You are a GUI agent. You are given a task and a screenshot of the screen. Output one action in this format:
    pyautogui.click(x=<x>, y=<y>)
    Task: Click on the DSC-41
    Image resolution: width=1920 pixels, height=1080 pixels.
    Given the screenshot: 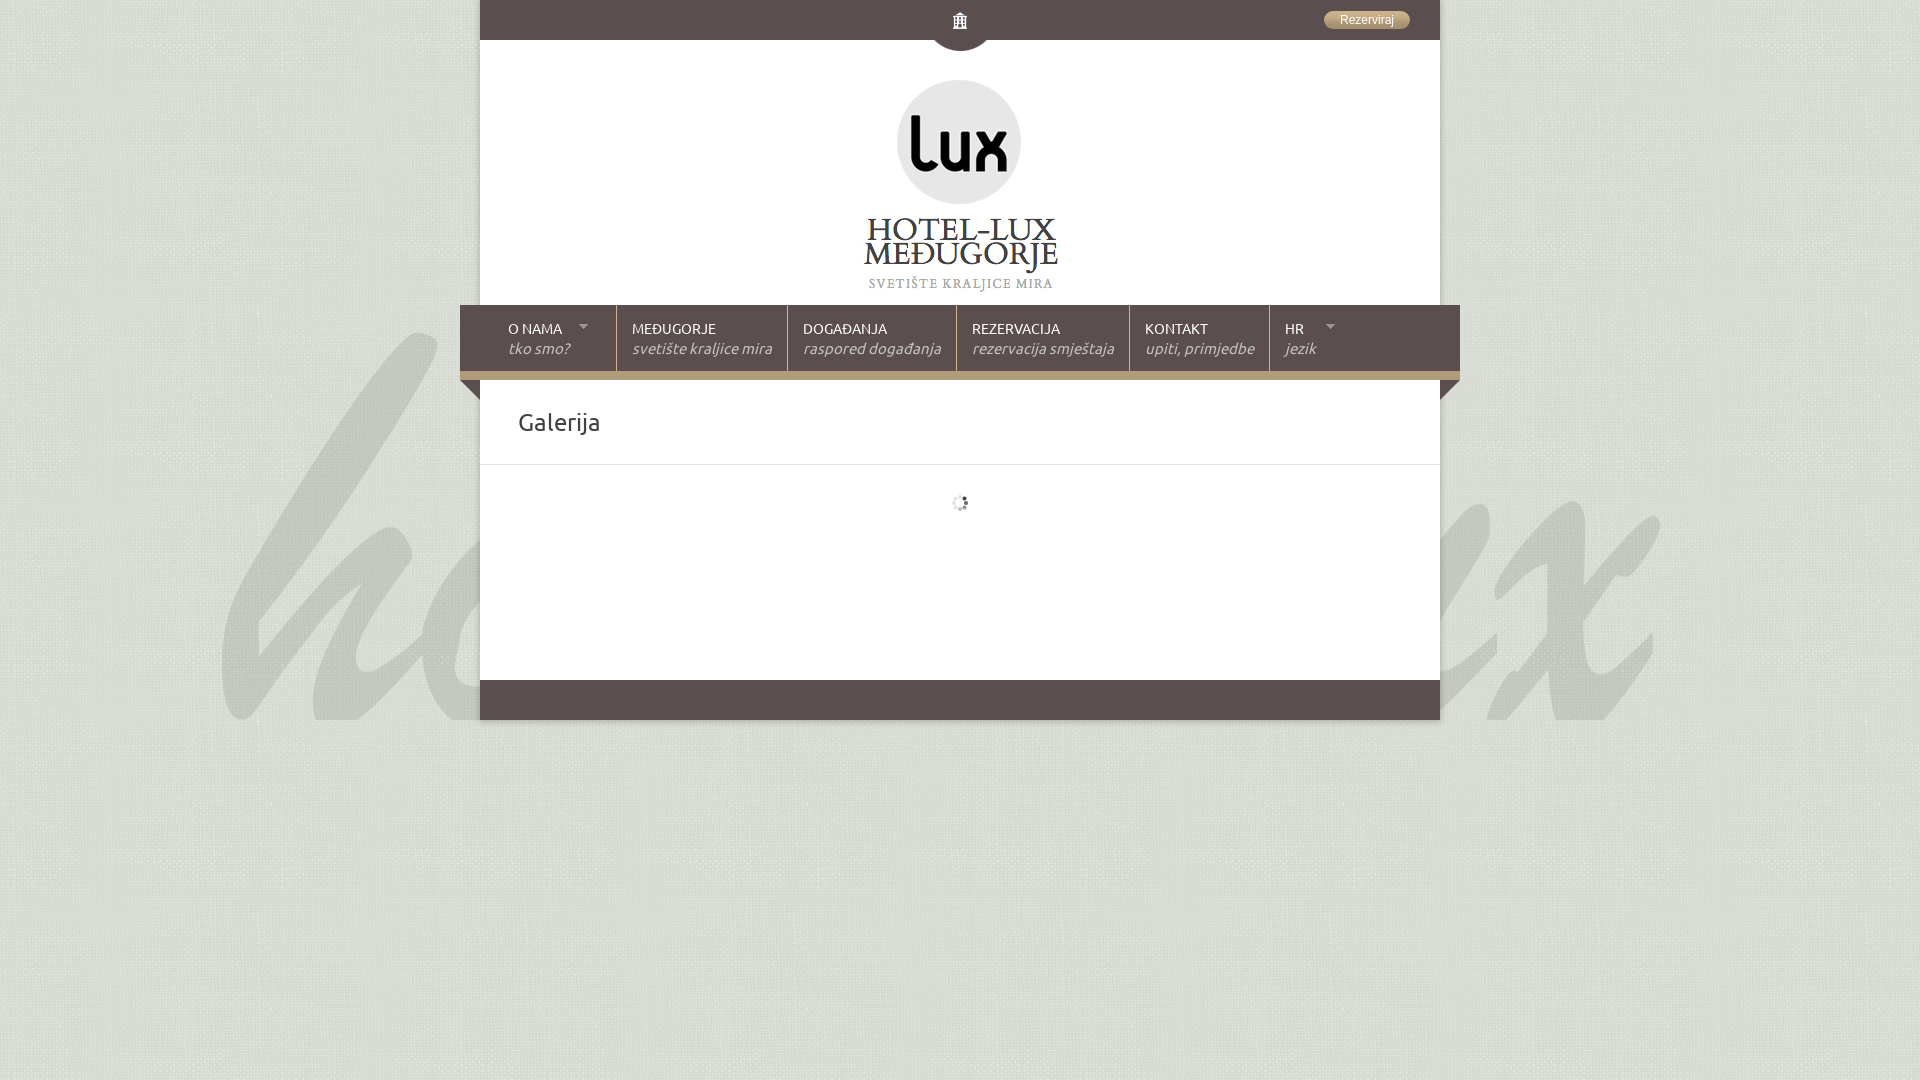 What is the action you would take?
    pyautogui.click(x=600, y=616)
    